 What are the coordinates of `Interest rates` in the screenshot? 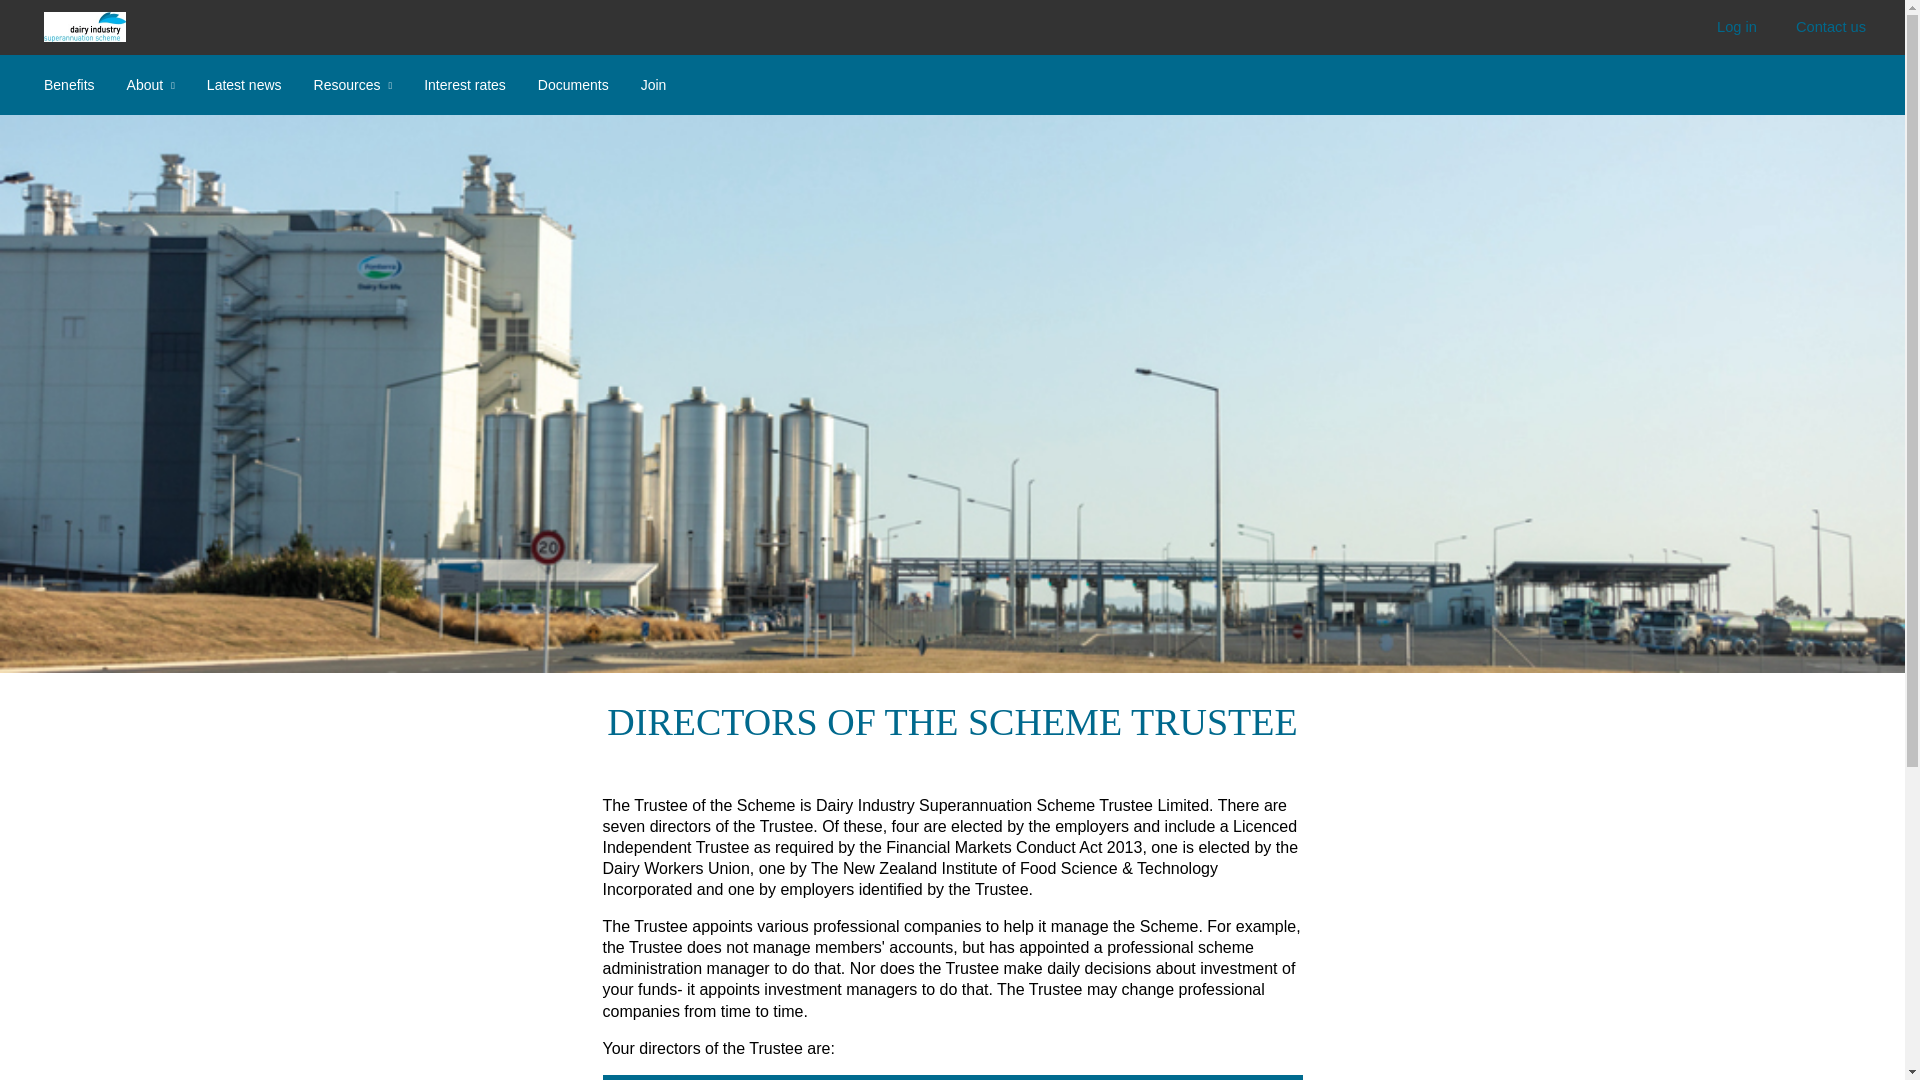 It's located at (465, 84).